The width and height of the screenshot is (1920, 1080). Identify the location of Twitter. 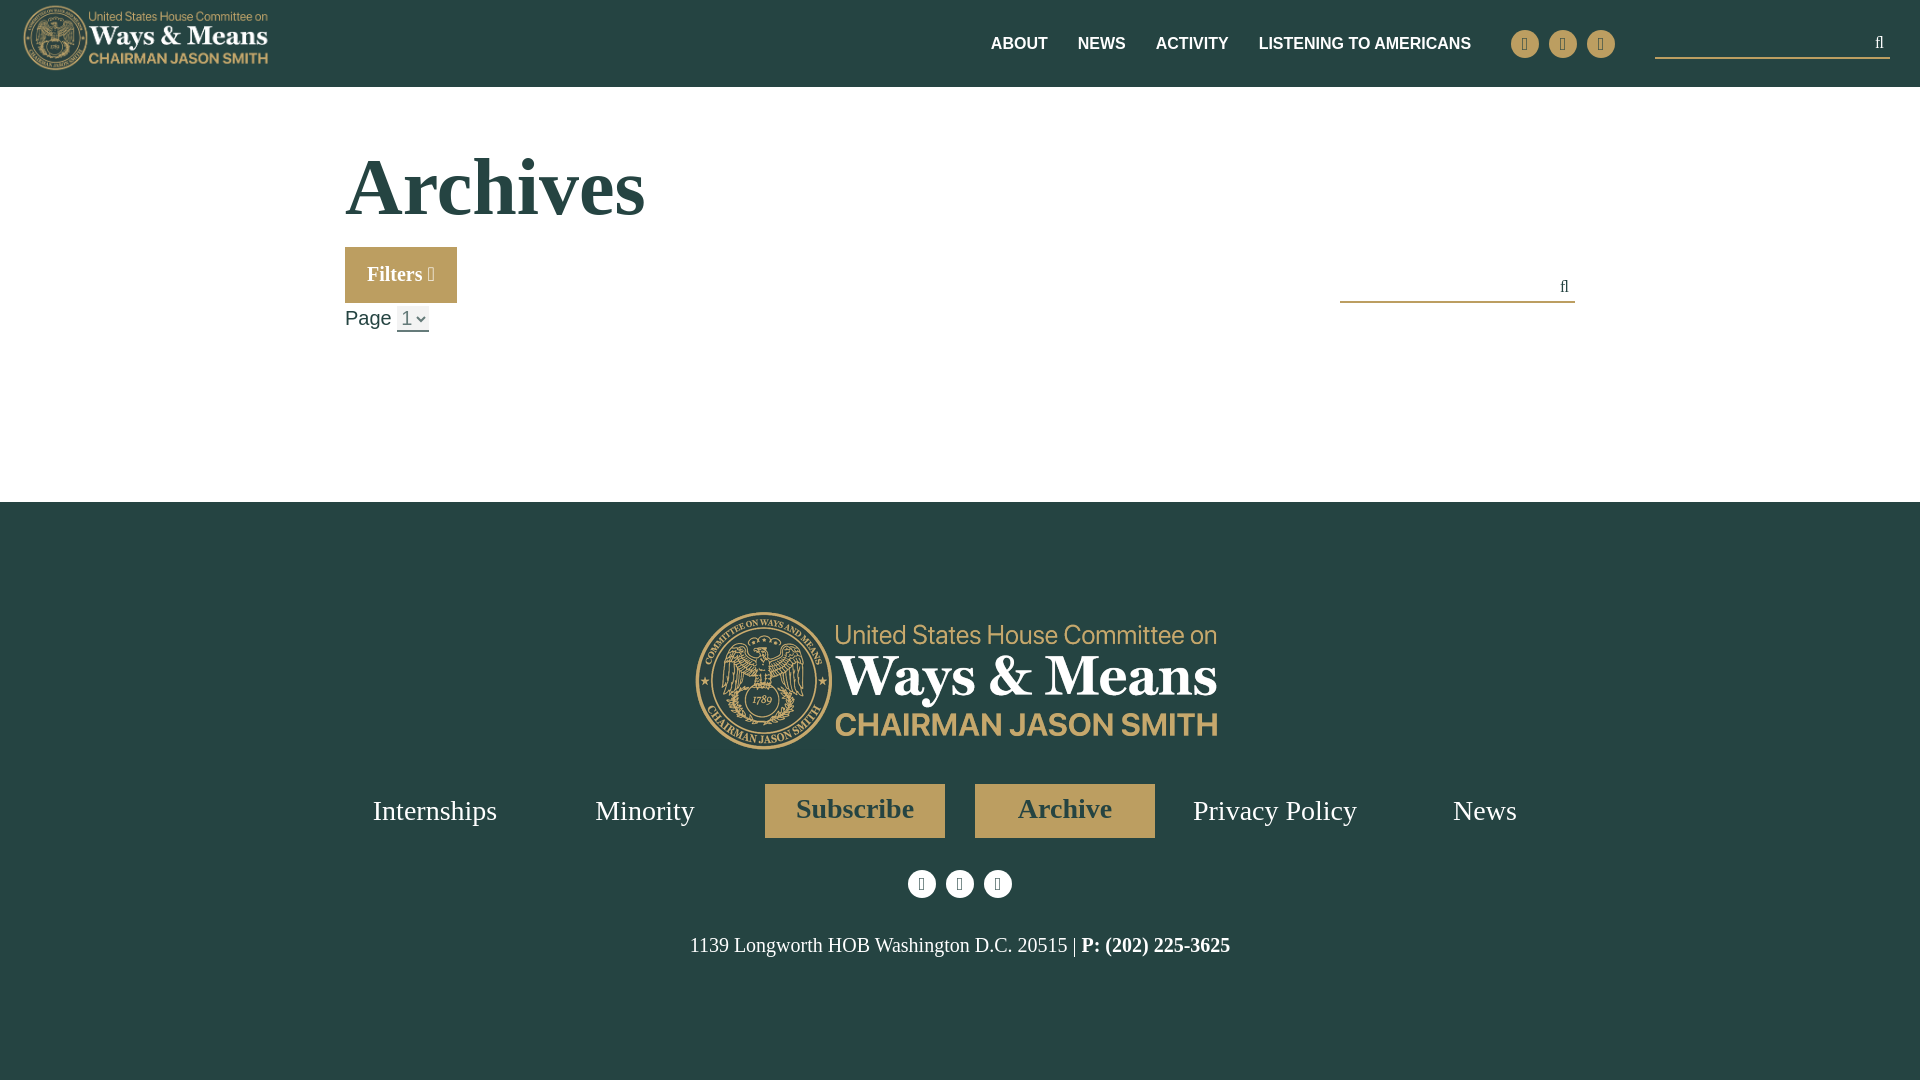
(922, 884).